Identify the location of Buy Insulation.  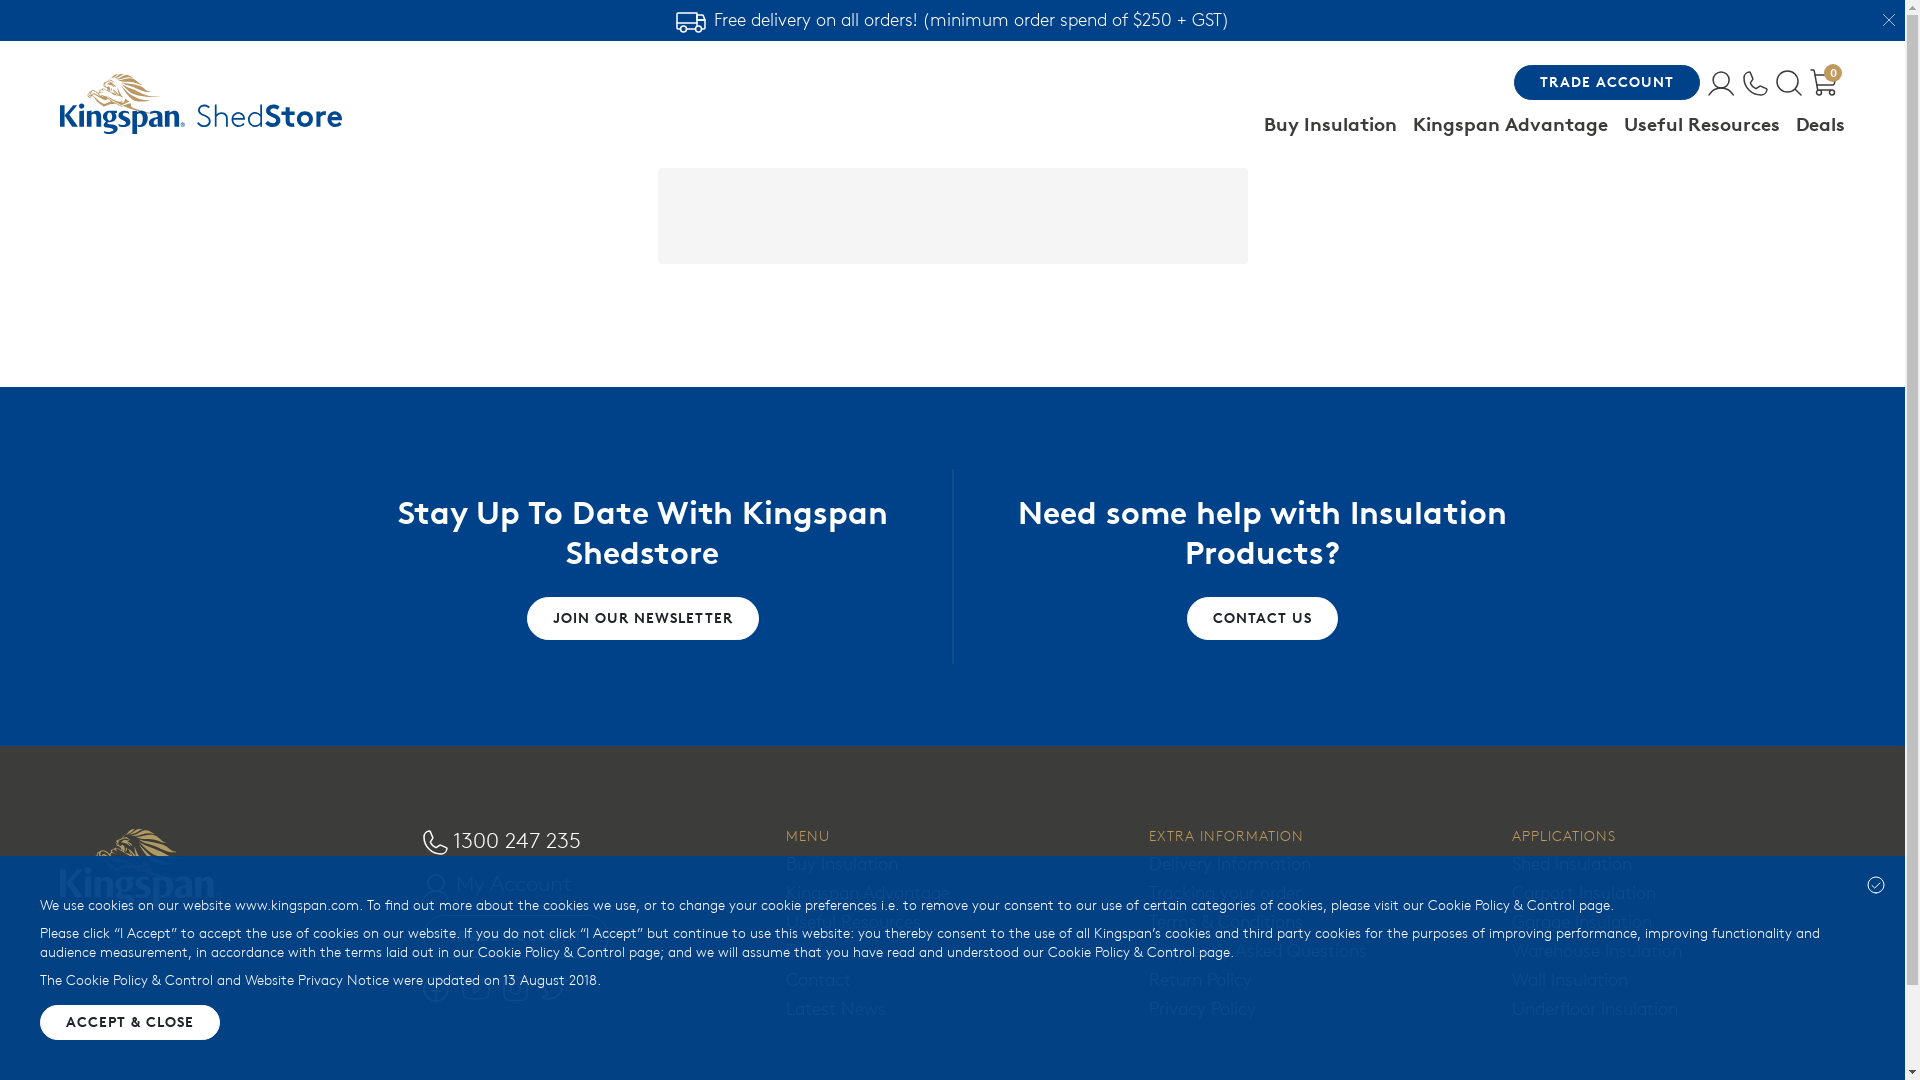
(842, 864).